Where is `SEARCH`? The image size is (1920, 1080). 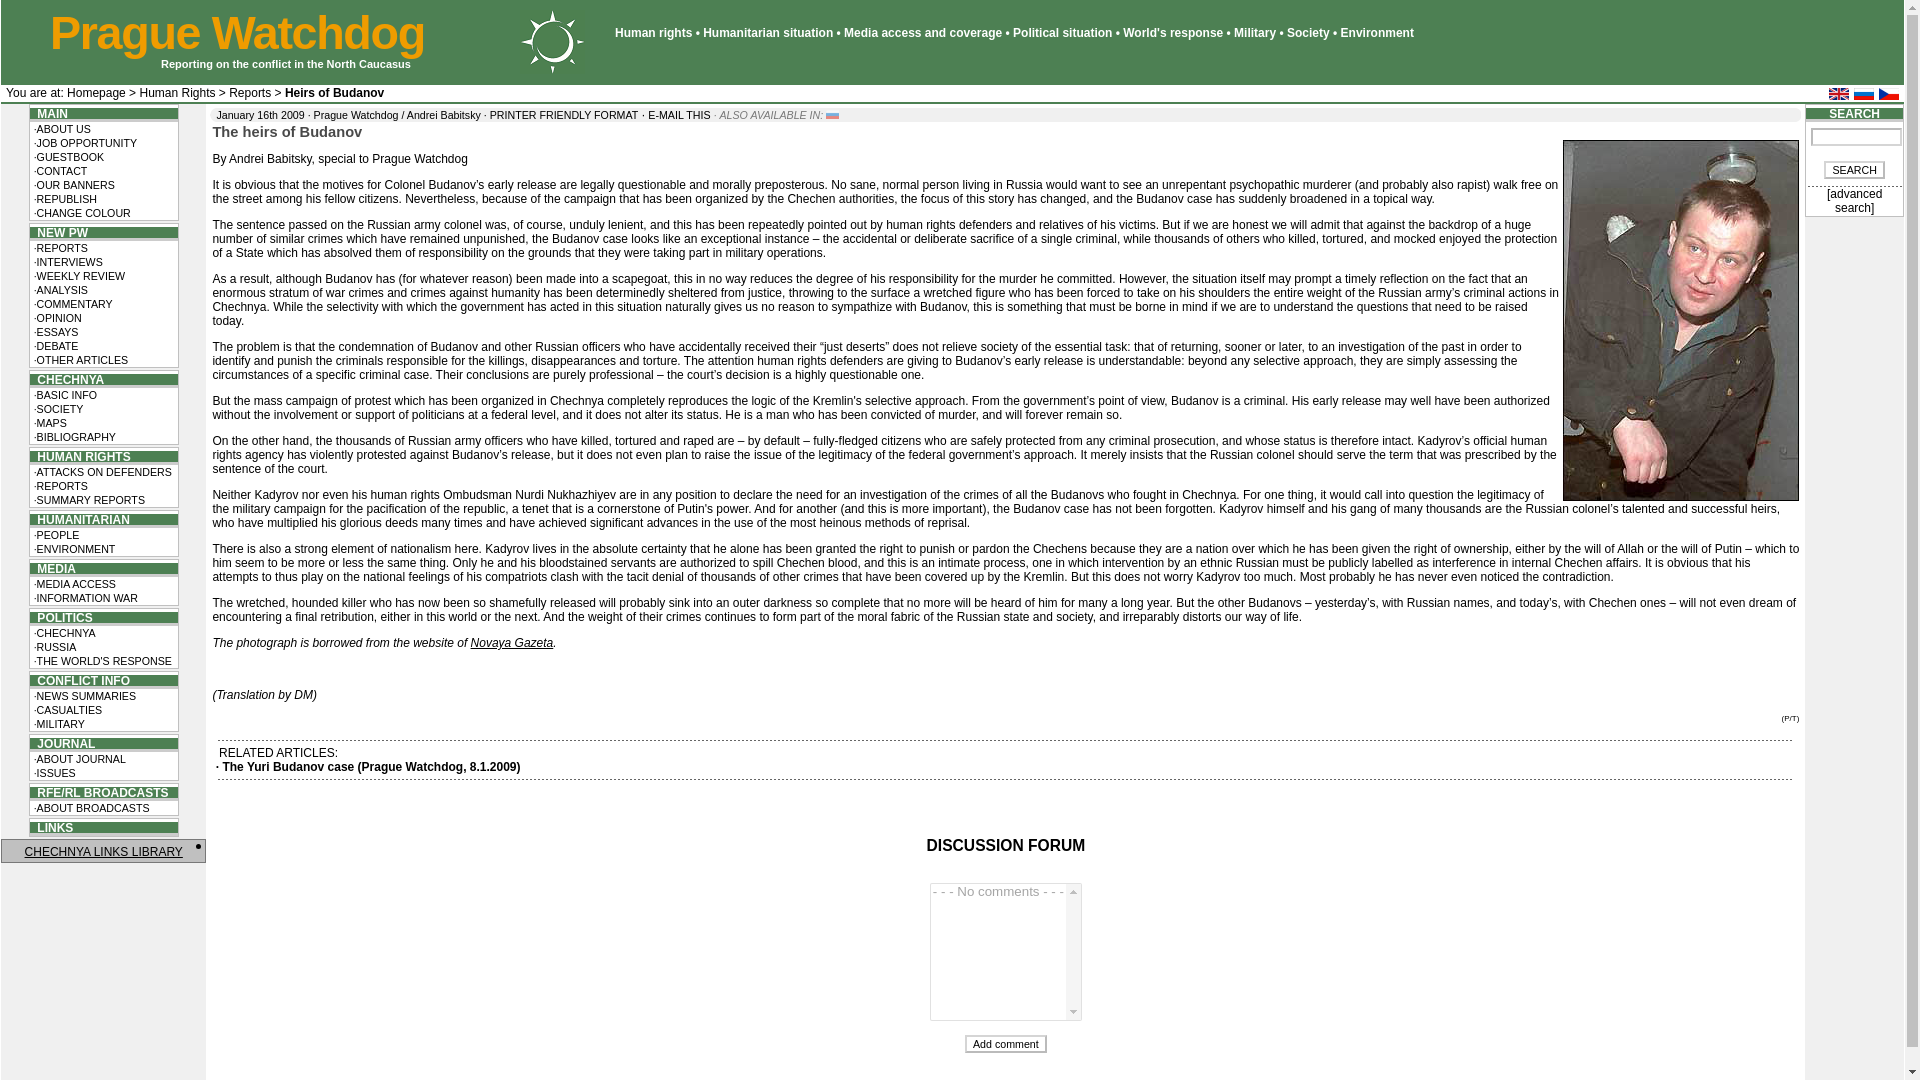 SEARCH is located at coordinates (1854, 170).